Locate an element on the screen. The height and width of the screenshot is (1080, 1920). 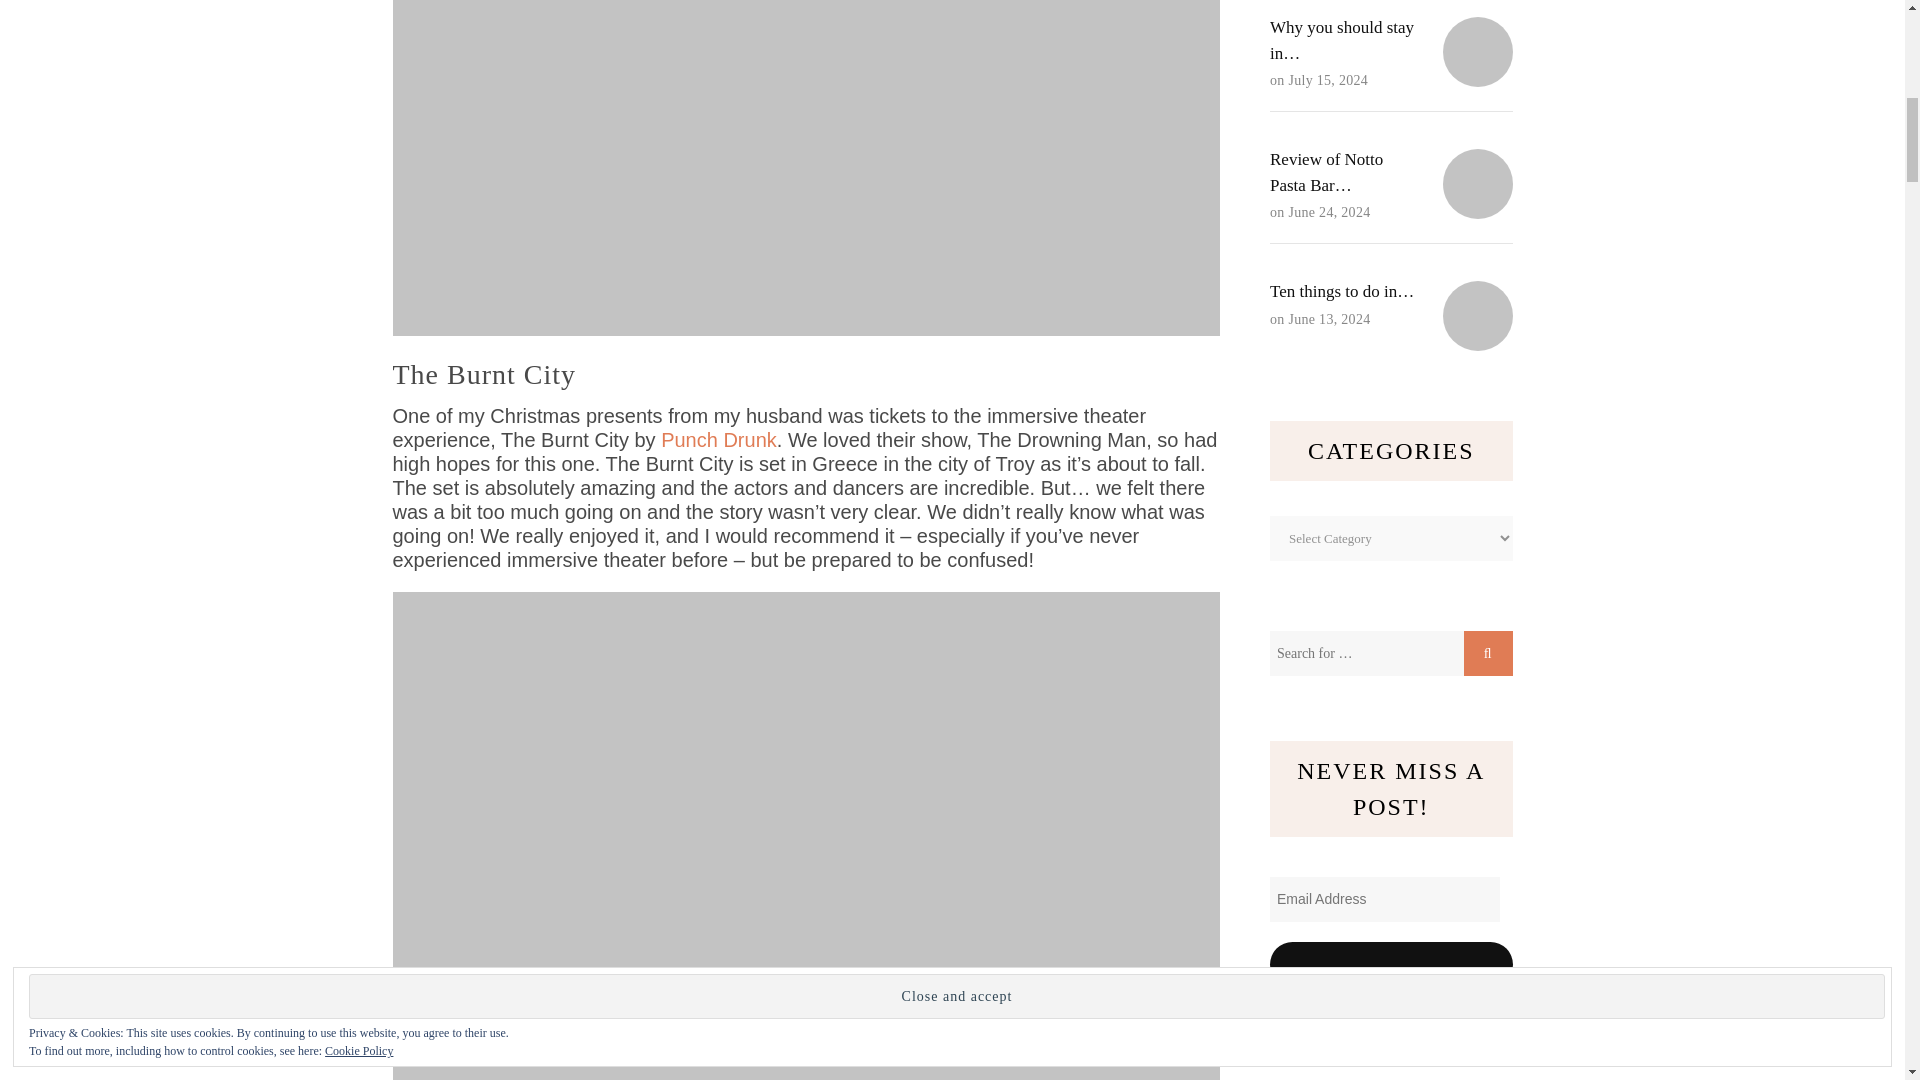
Punch Drunk is located at coordinates (718, 440).